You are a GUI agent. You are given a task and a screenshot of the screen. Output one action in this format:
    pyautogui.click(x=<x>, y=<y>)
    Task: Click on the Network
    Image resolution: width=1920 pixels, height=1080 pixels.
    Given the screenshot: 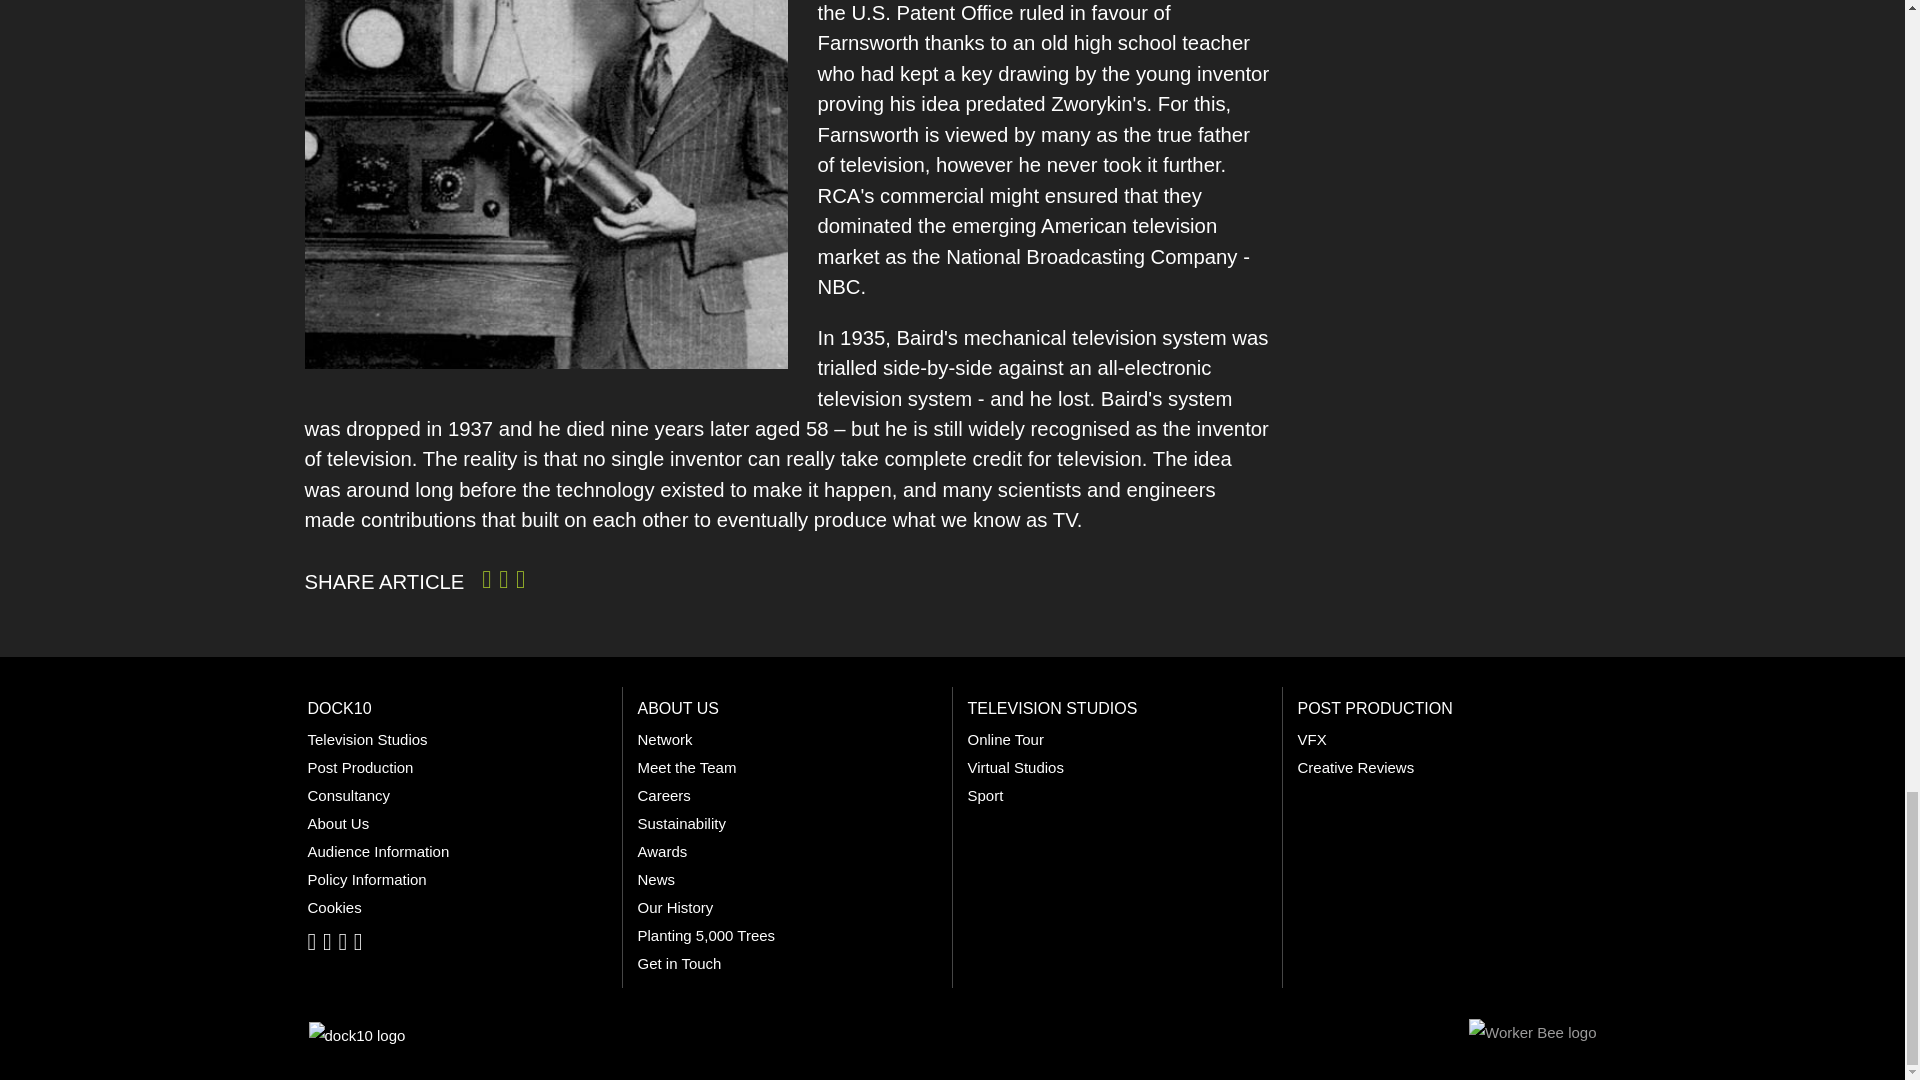 What is the action you would take?
    pyautogui.click(x=665, y=740)
    